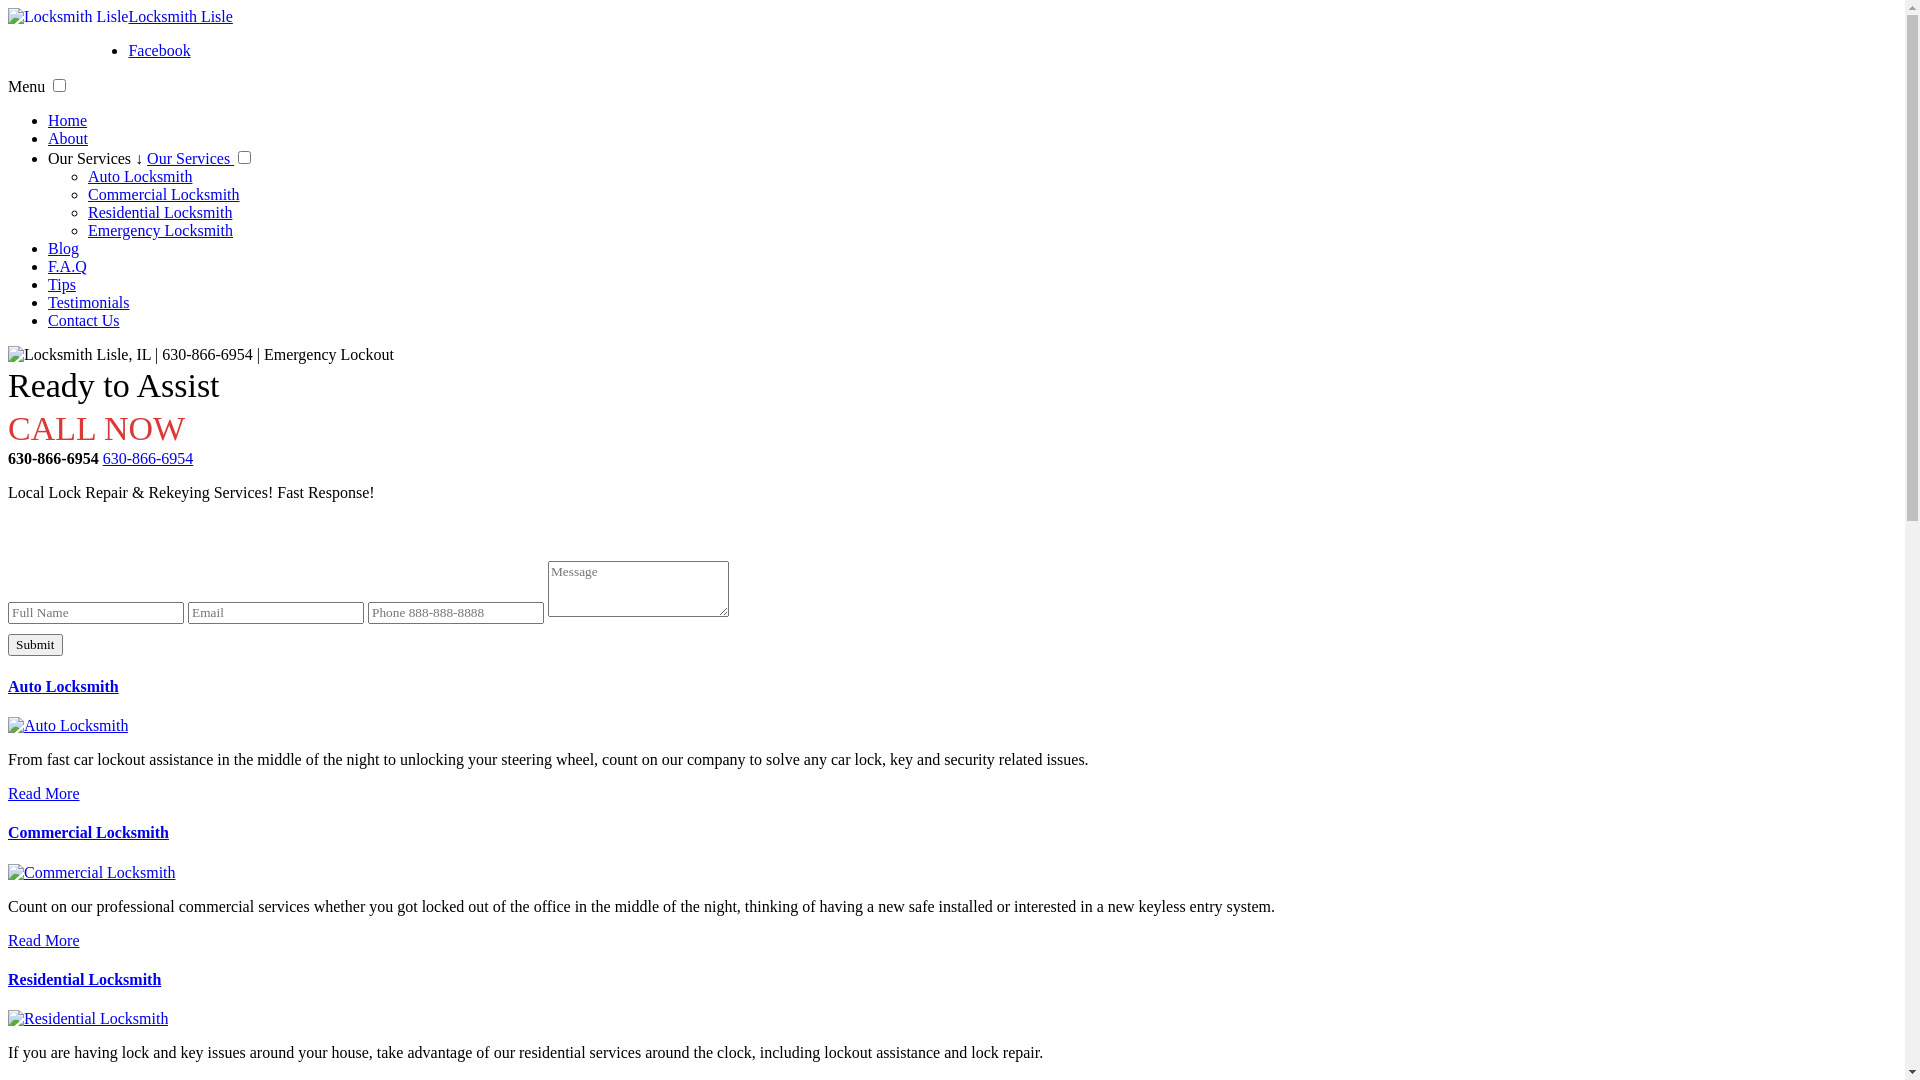 The height and width of the screenshot is (1080, 1920). Describe the element at coordinates (140, 176) in the screenshot. I see `Auto Locksmith` at that location.